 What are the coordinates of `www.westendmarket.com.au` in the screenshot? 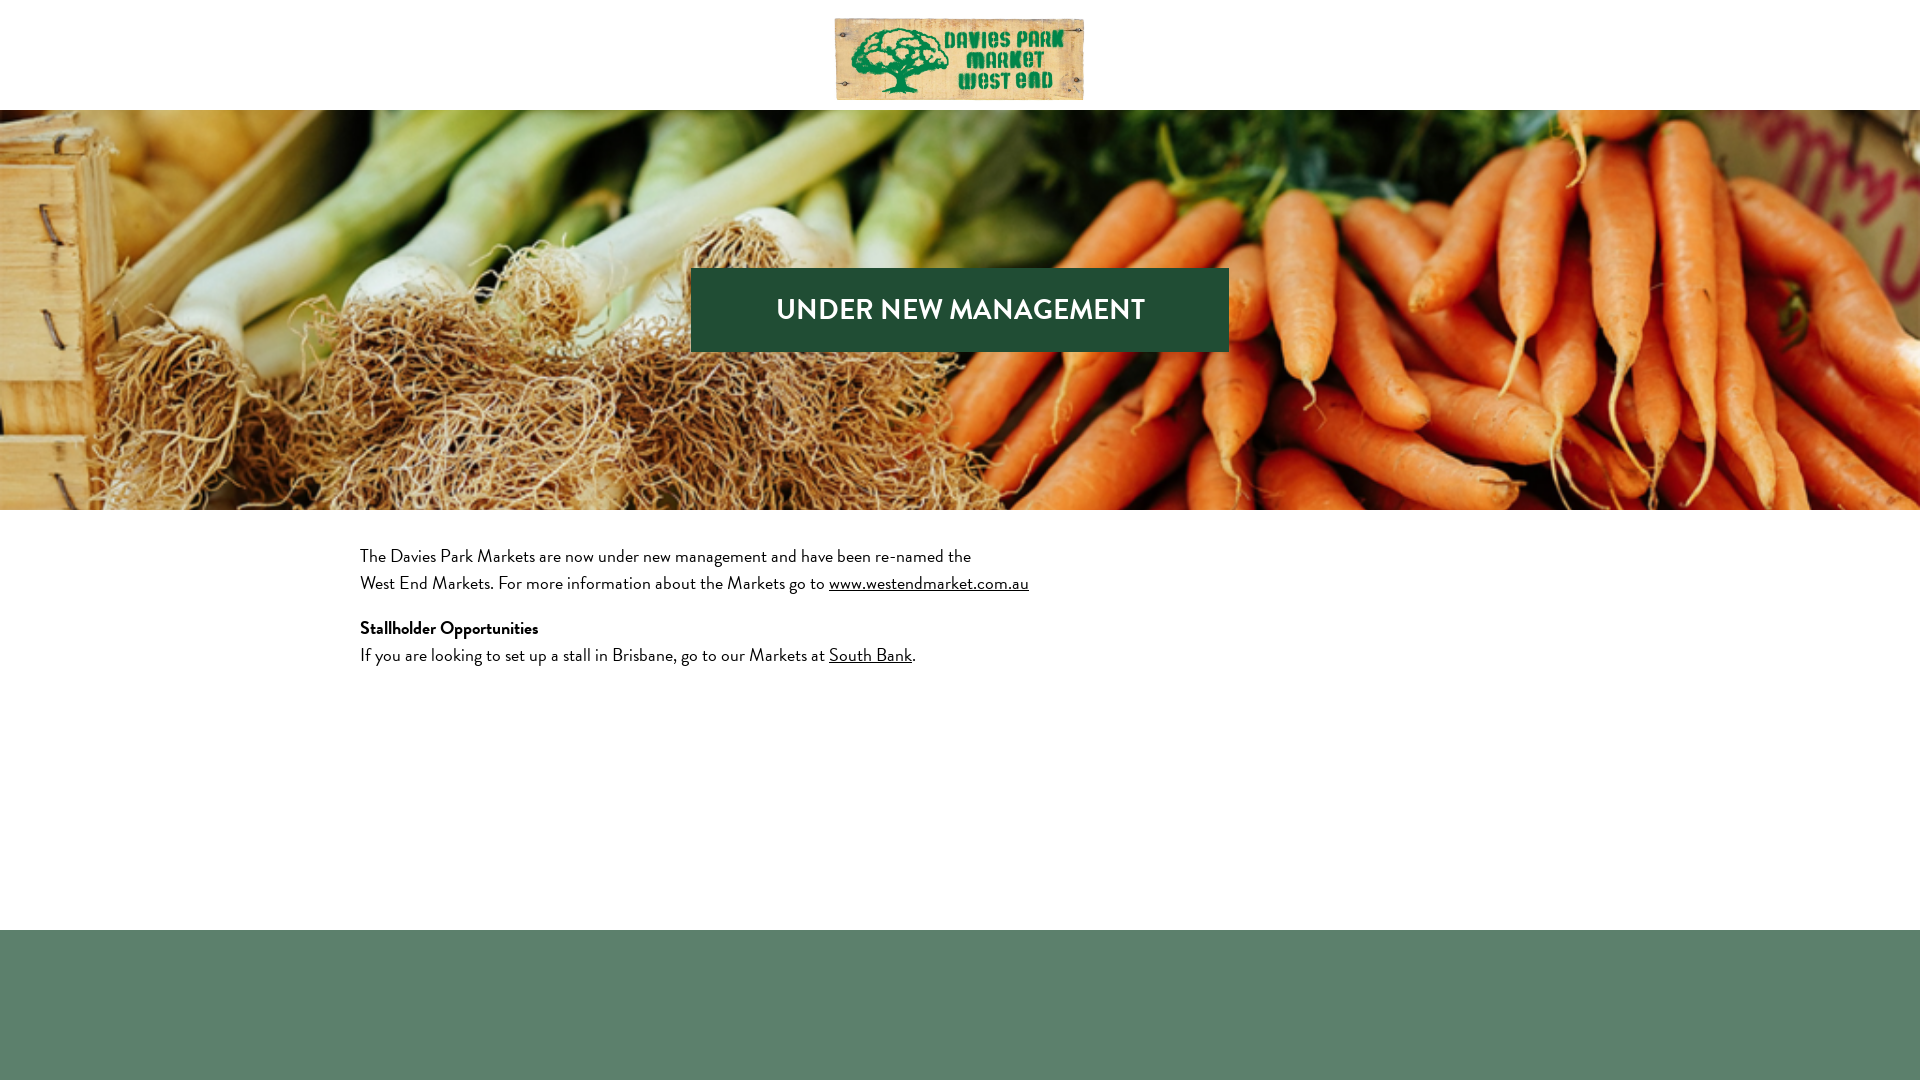 It's located at (929, 582).